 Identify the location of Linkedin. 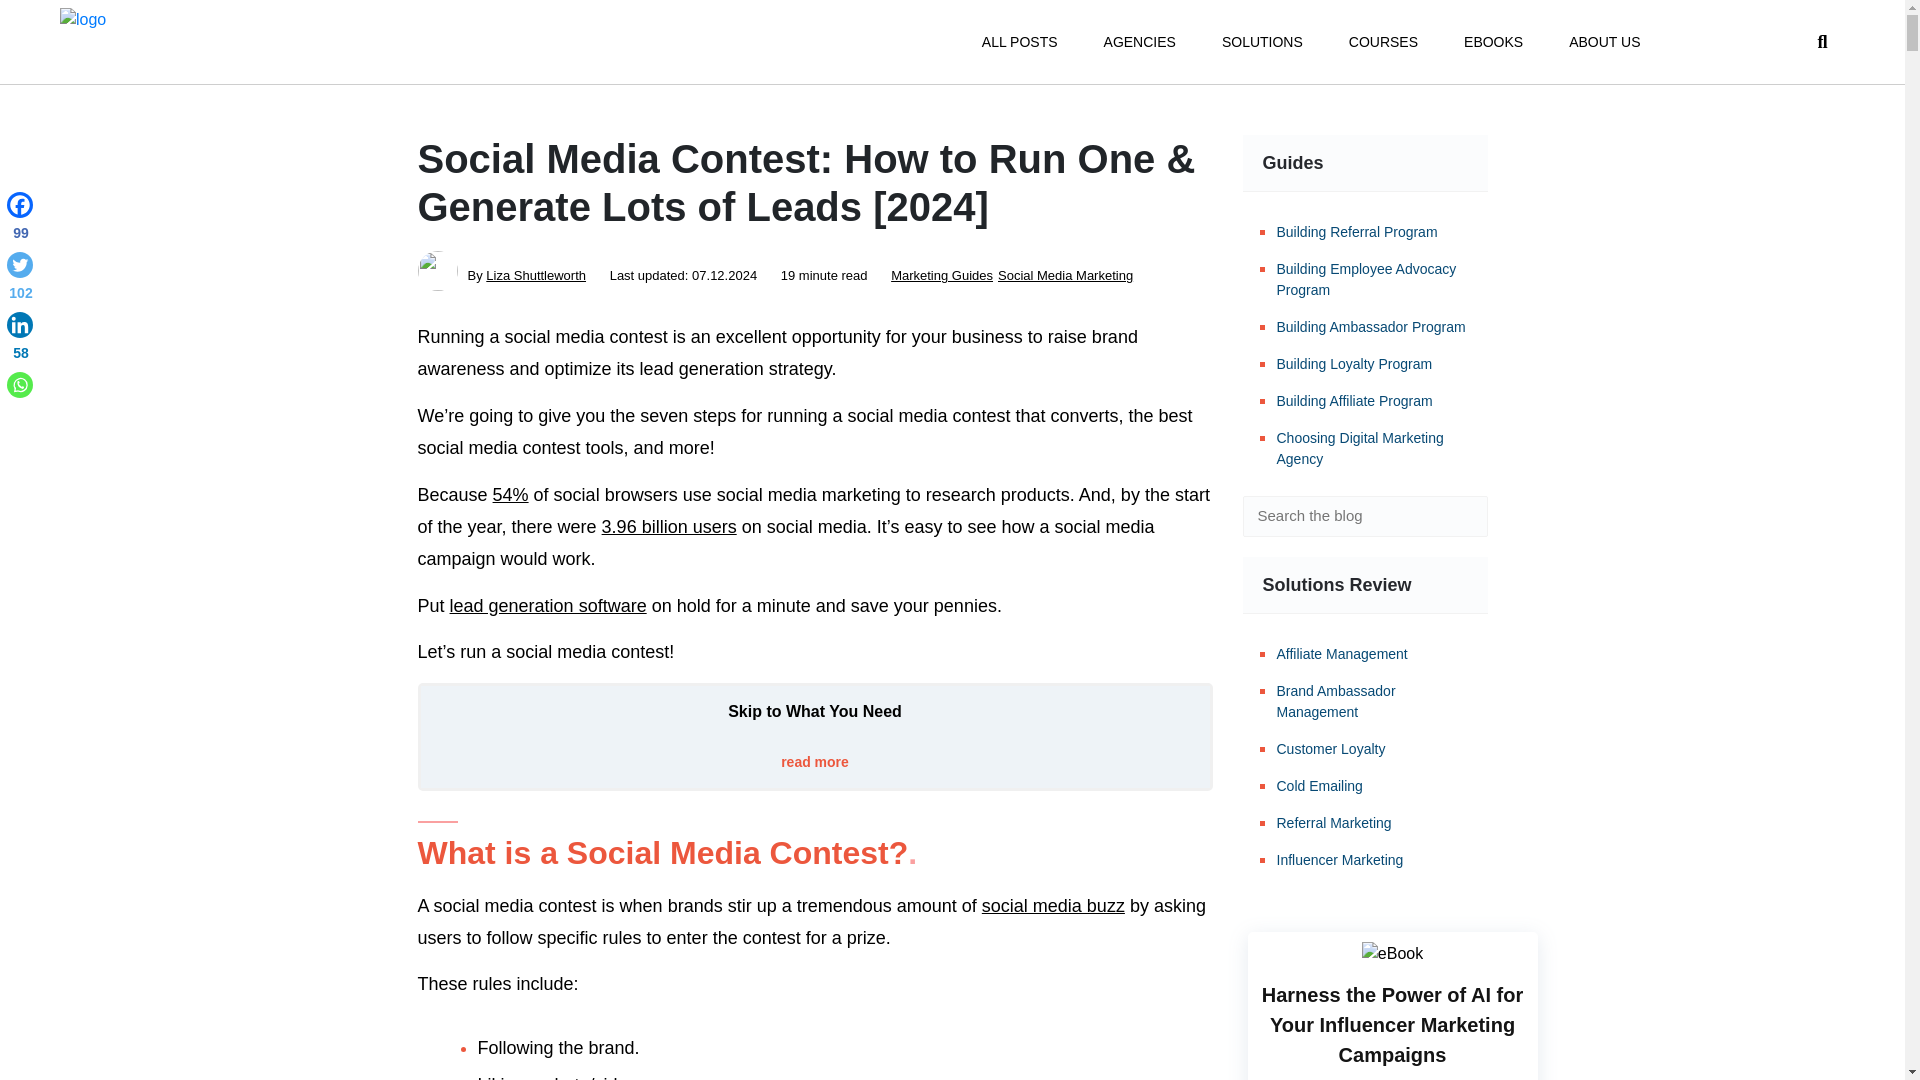
(20, 340).